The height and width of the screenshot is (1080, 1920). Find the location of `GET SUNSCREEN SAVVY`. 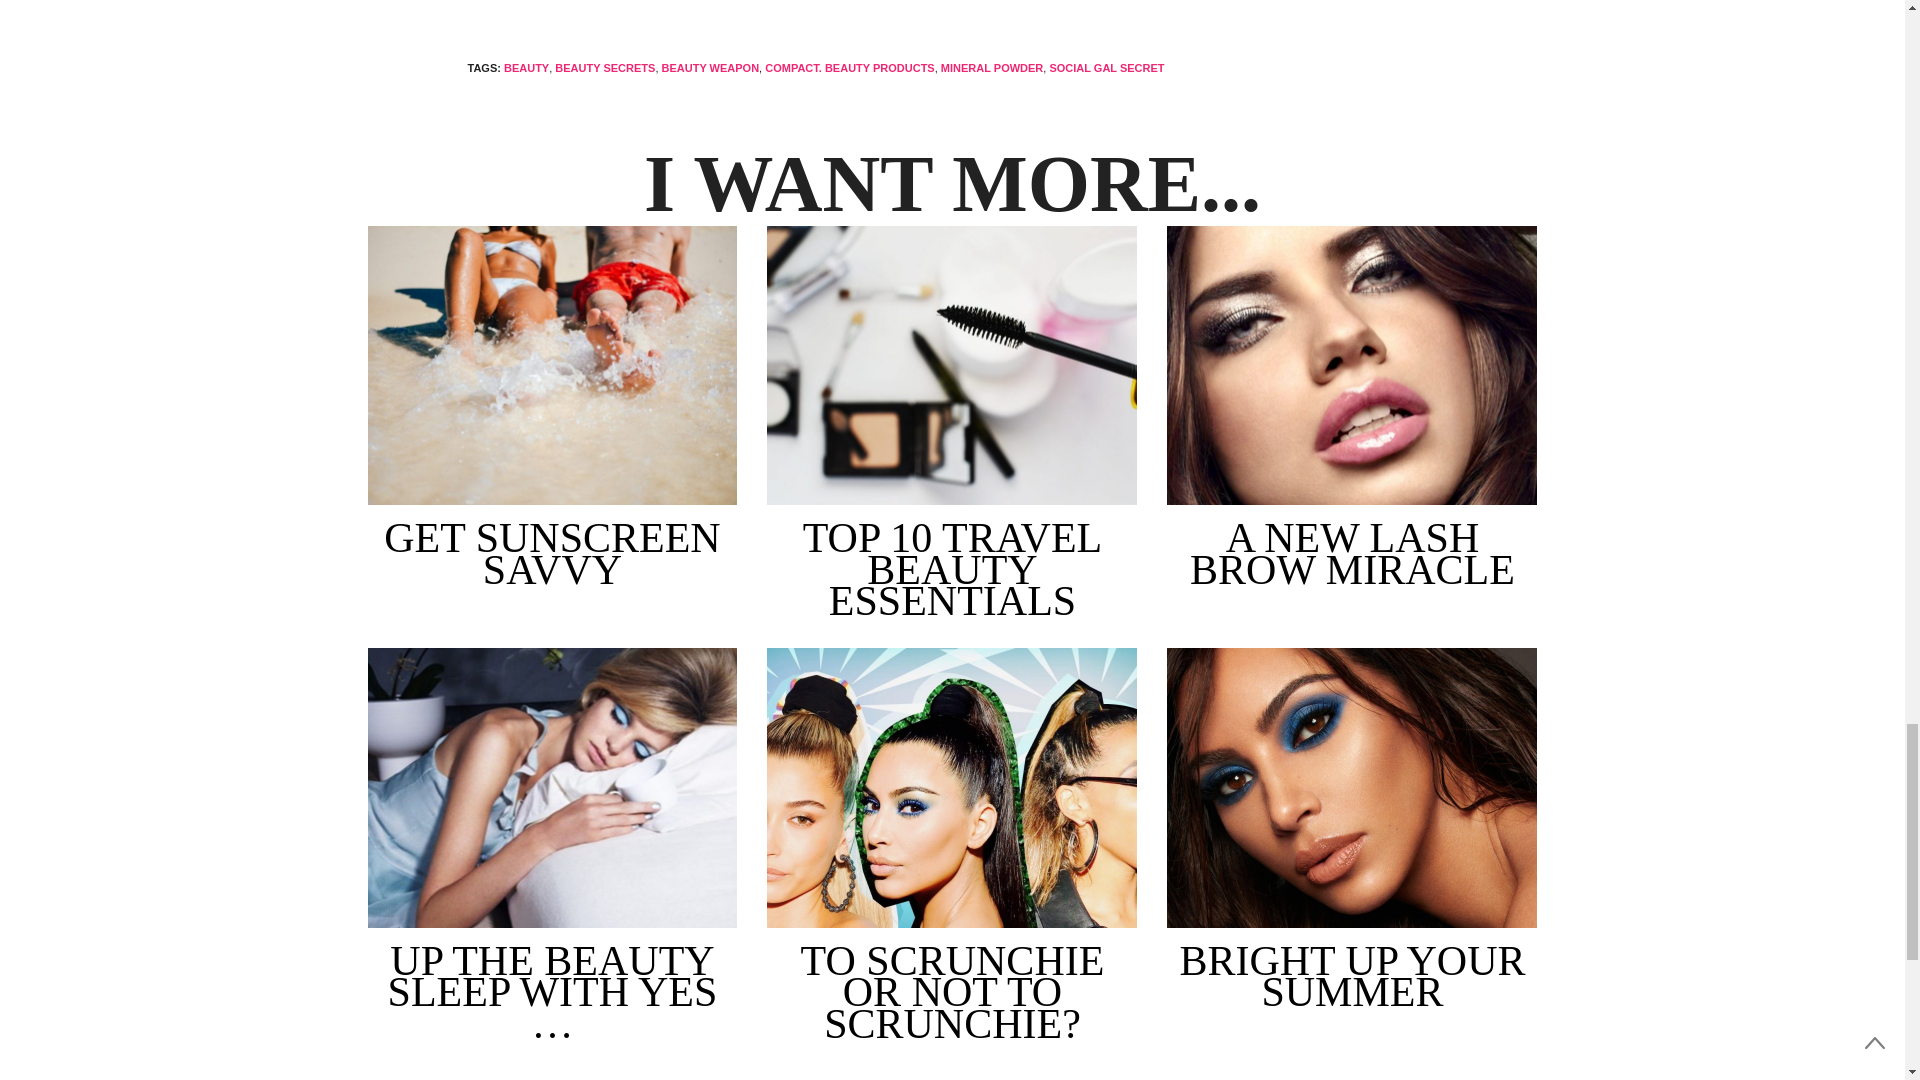

GET SUNSCREEN SAVVY is located at coordinates (552, 554).